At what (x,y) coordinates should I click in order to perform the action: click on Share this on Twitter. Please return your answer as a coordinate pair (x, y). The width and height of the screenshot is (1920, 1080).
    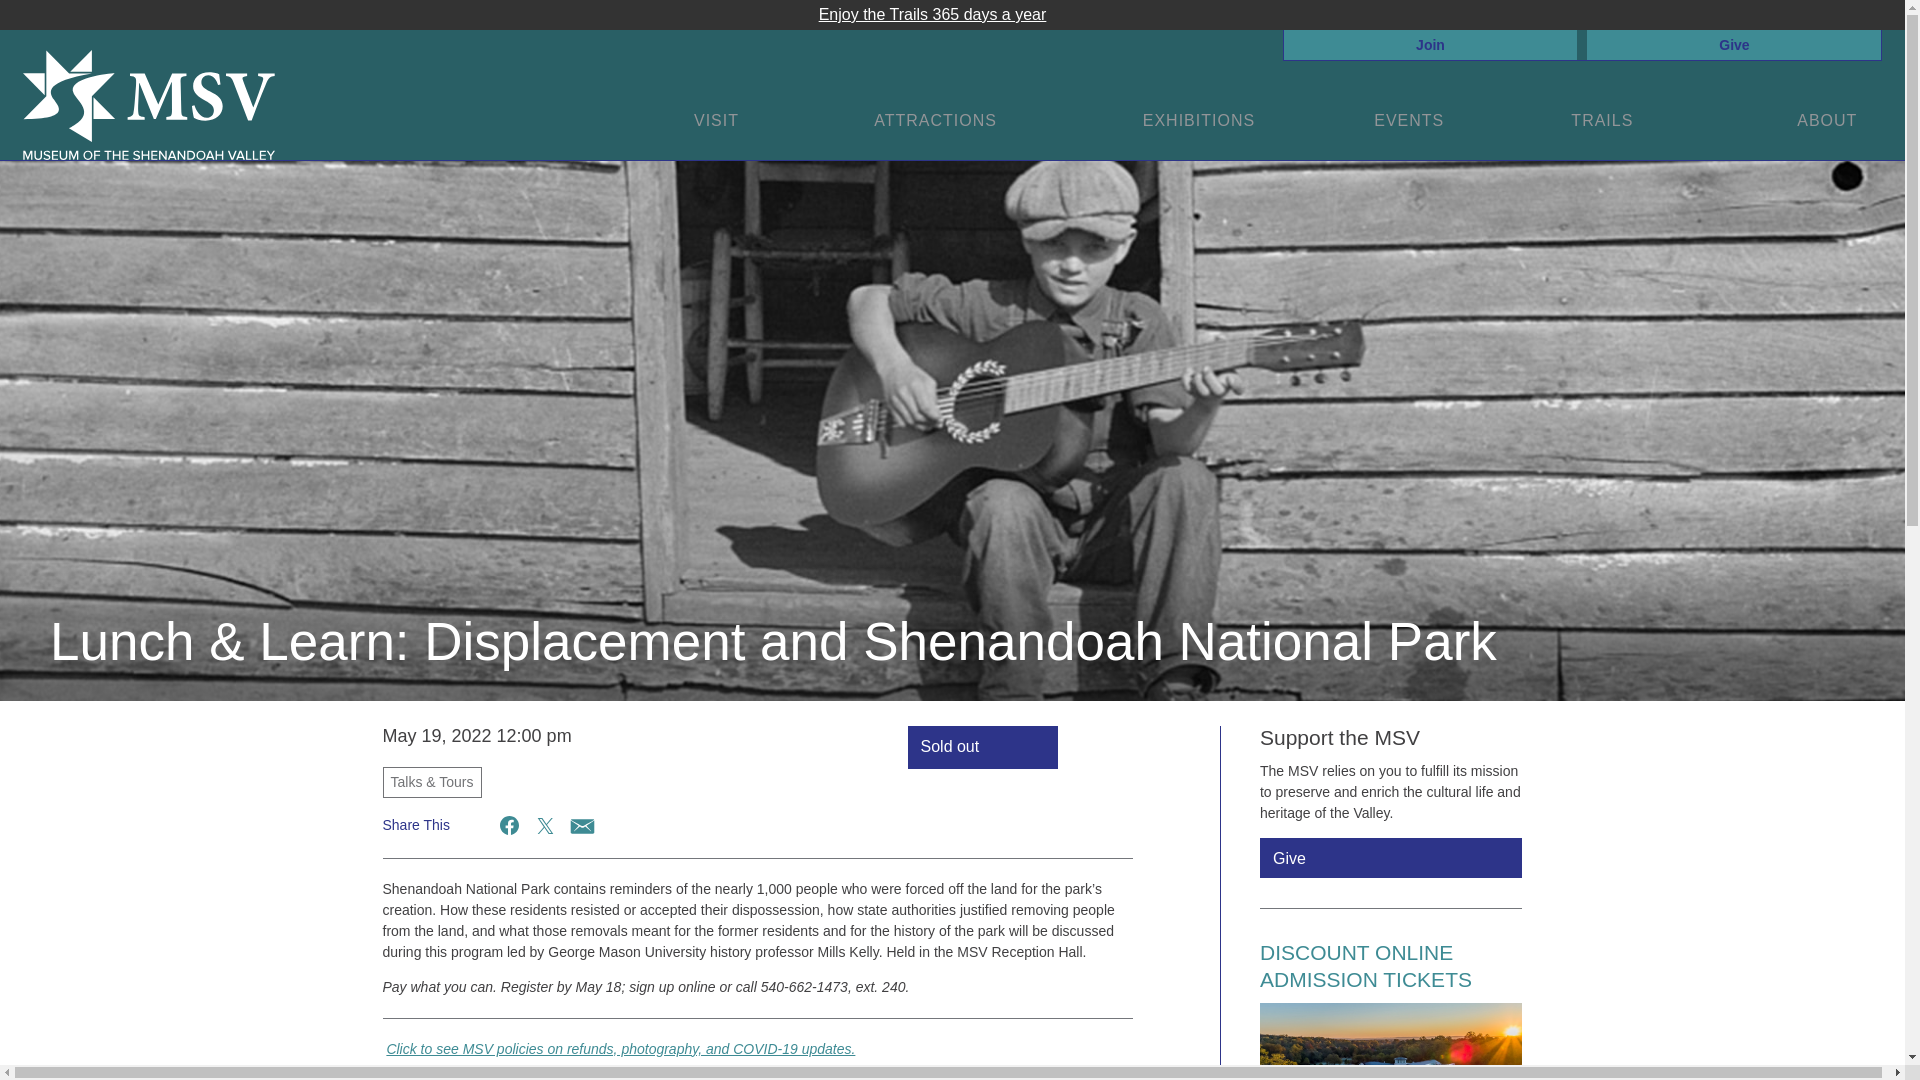
    Looking at the image, I should click on (544, 826).